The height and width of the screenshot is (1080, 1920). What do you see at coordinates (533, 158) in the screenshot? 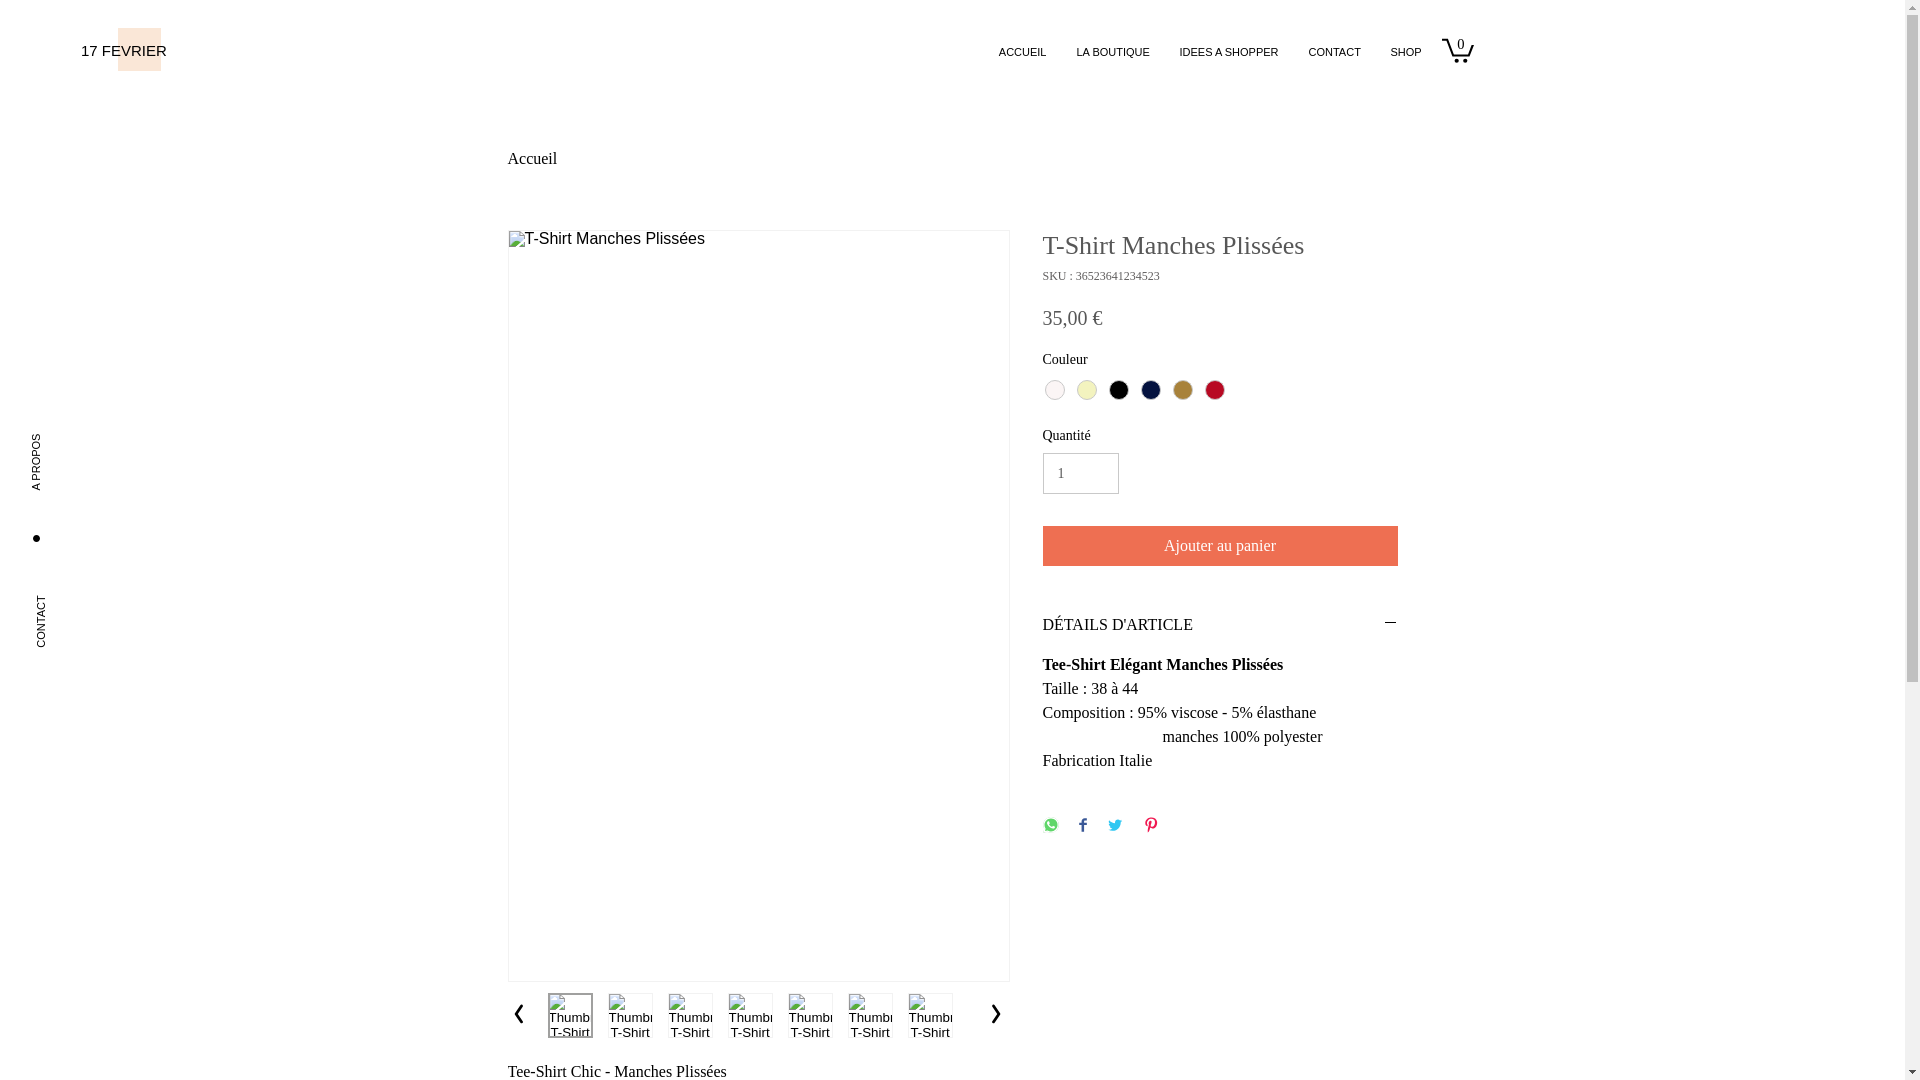
I see `Accueil` at bounding box center [533, 158].